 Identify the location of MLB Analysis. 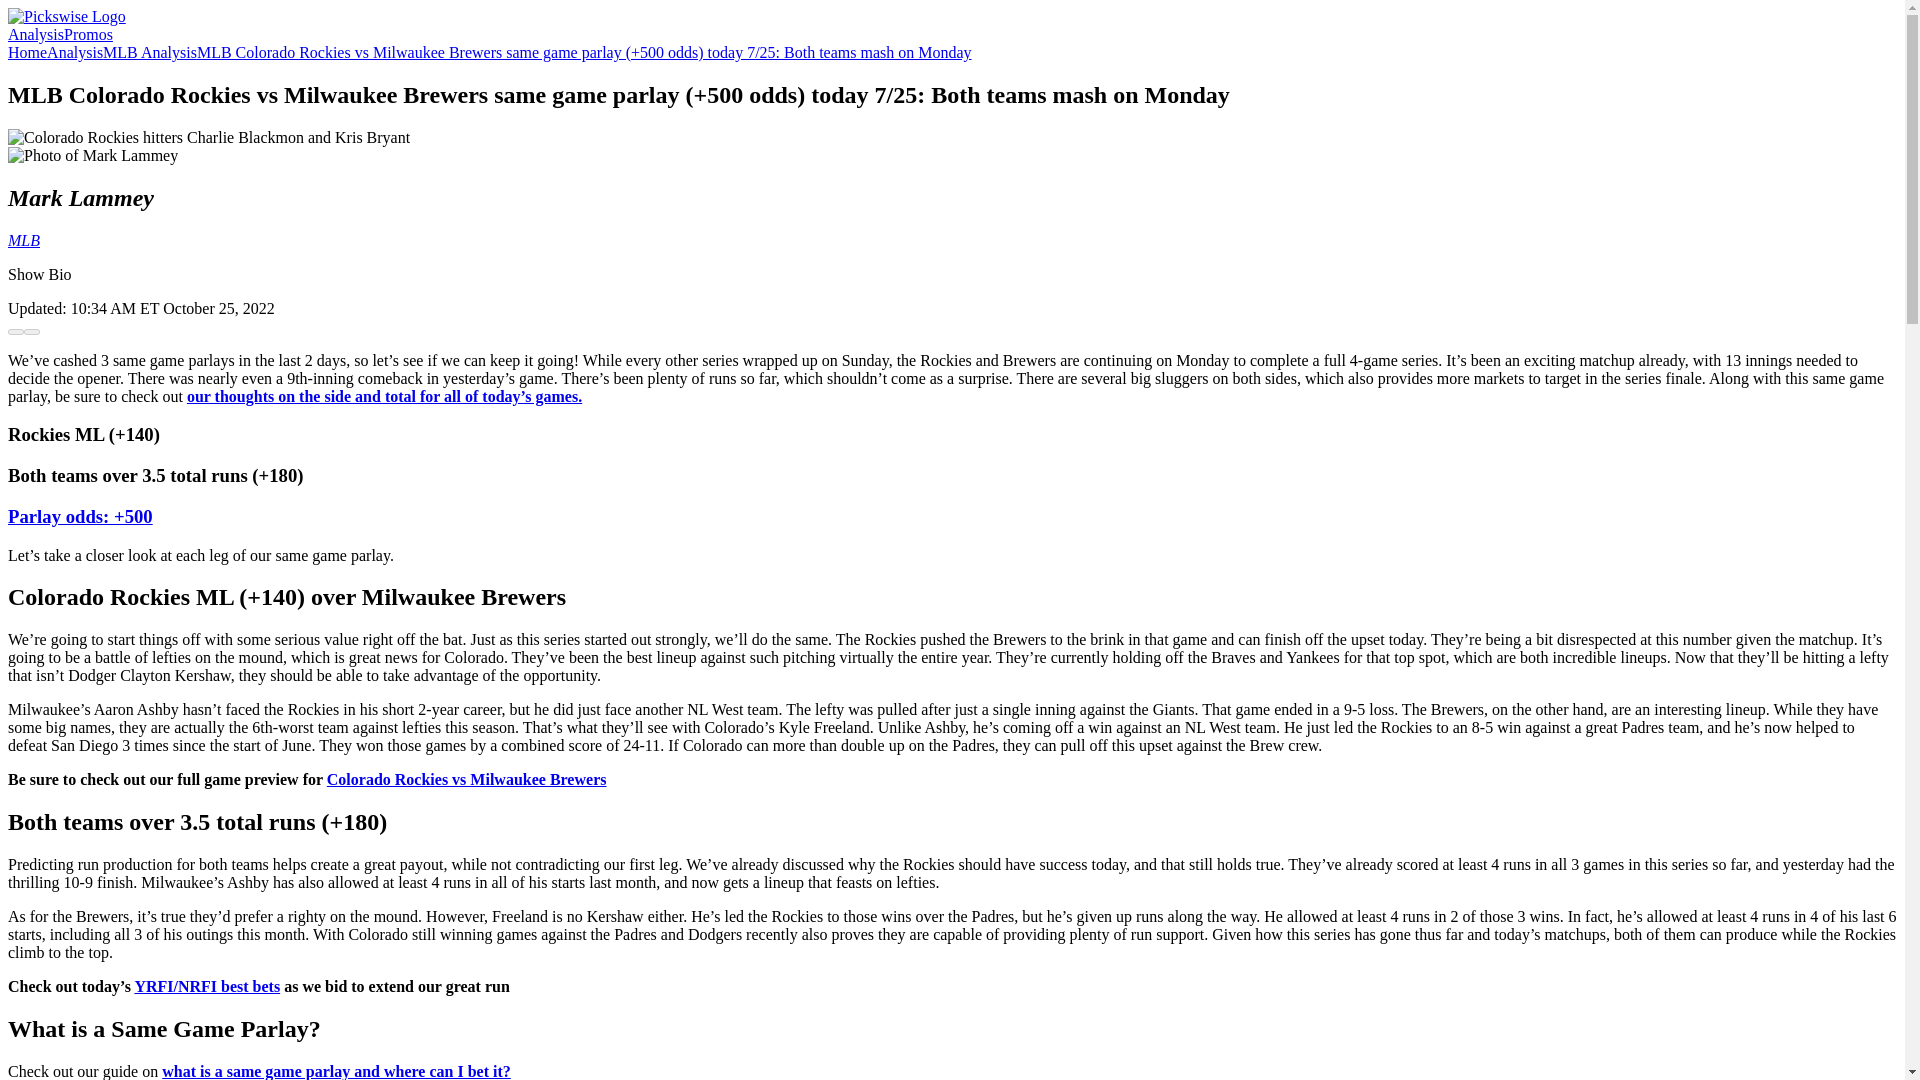
(150, 52).